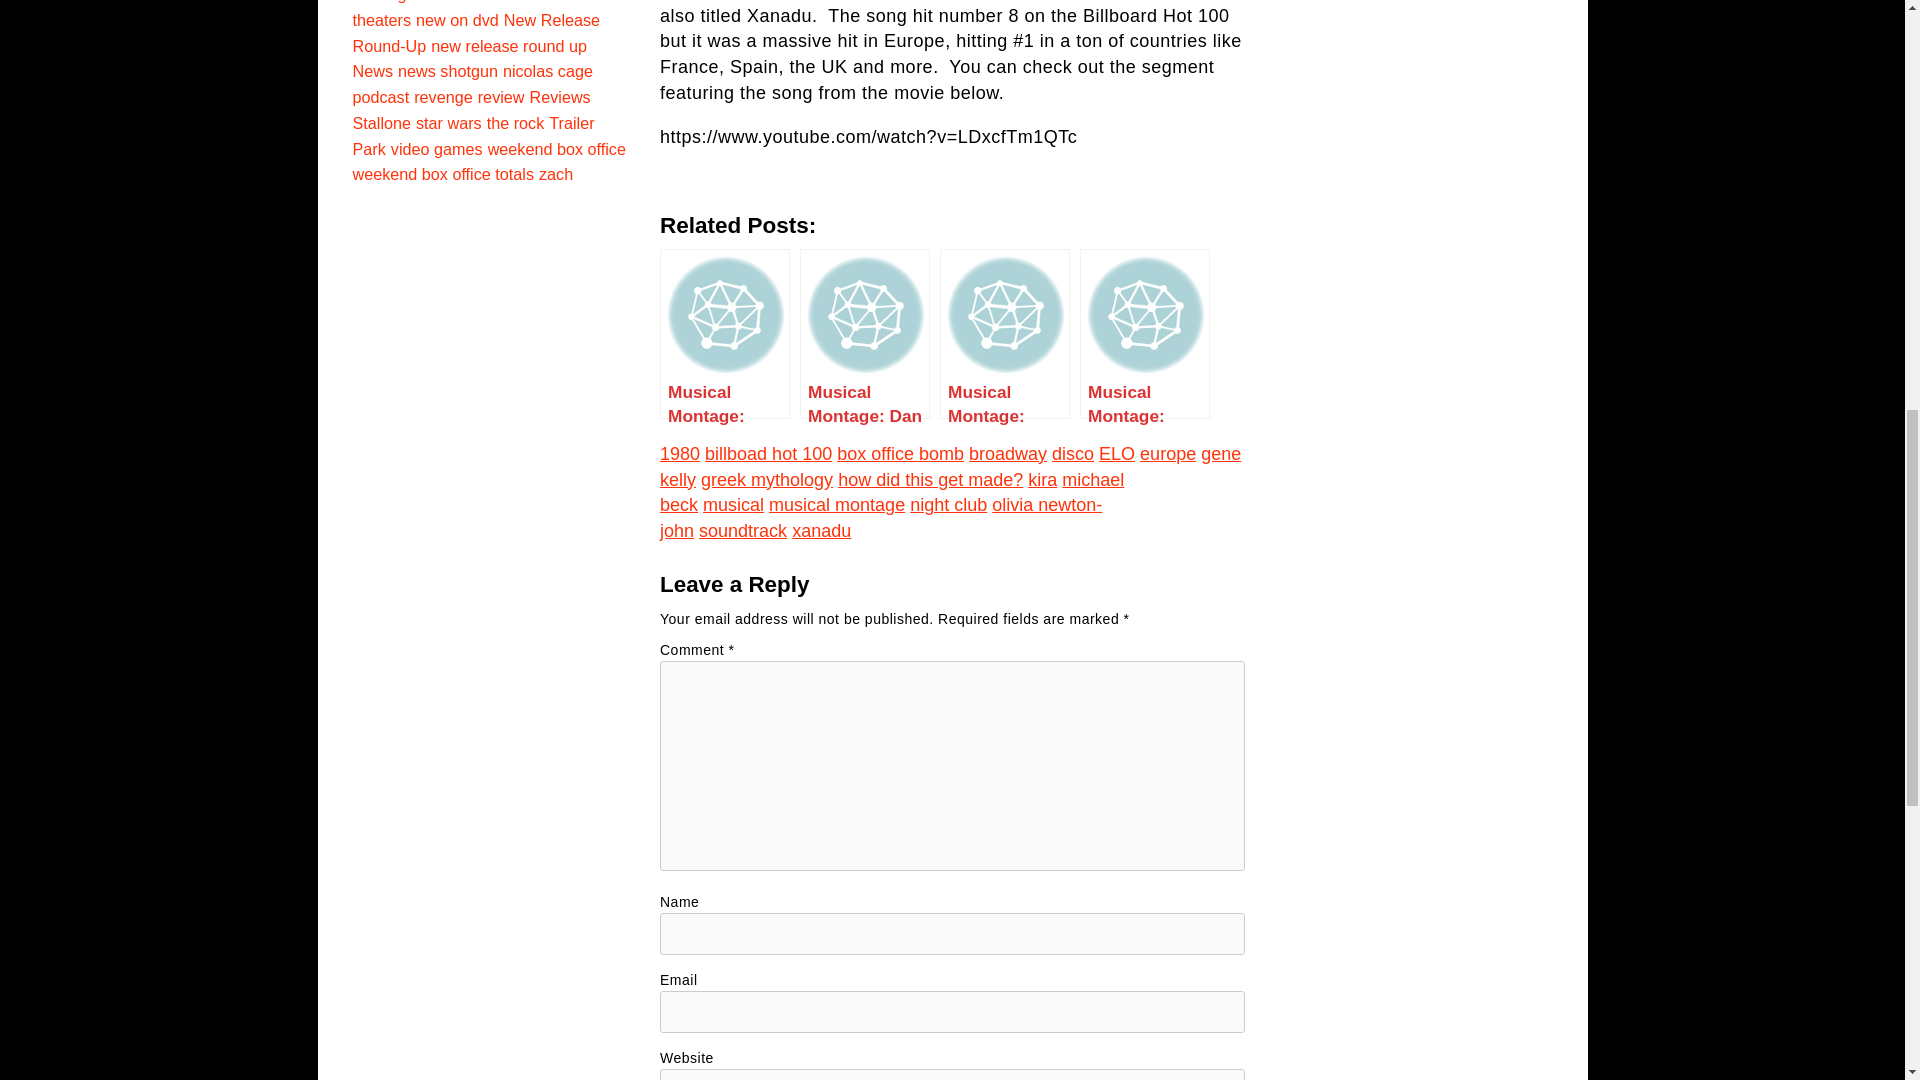 Image resolution: width=1920 pixels, height=1080 pixels. I want to click on billboad hot 100, so click(768, 454).